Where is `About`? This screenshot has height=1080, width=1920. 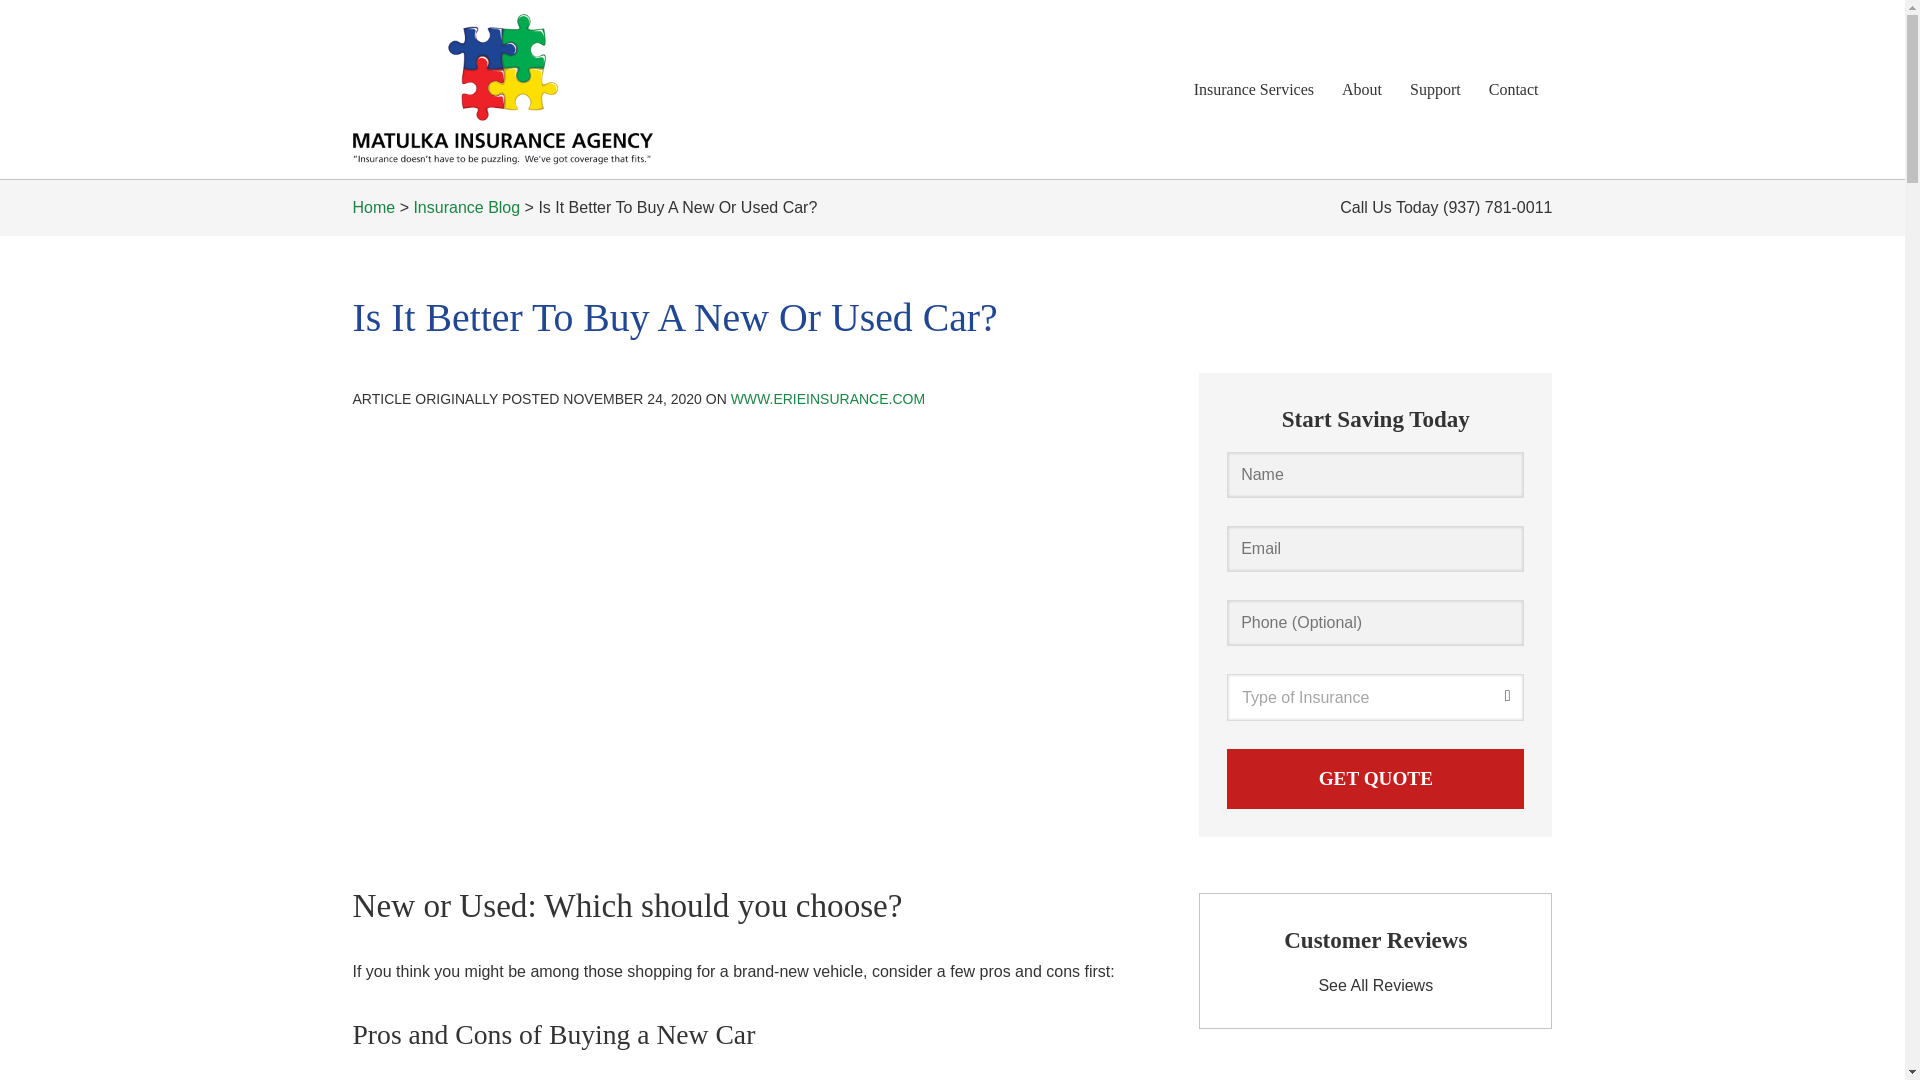 About is located at coordinates (1362, 89).